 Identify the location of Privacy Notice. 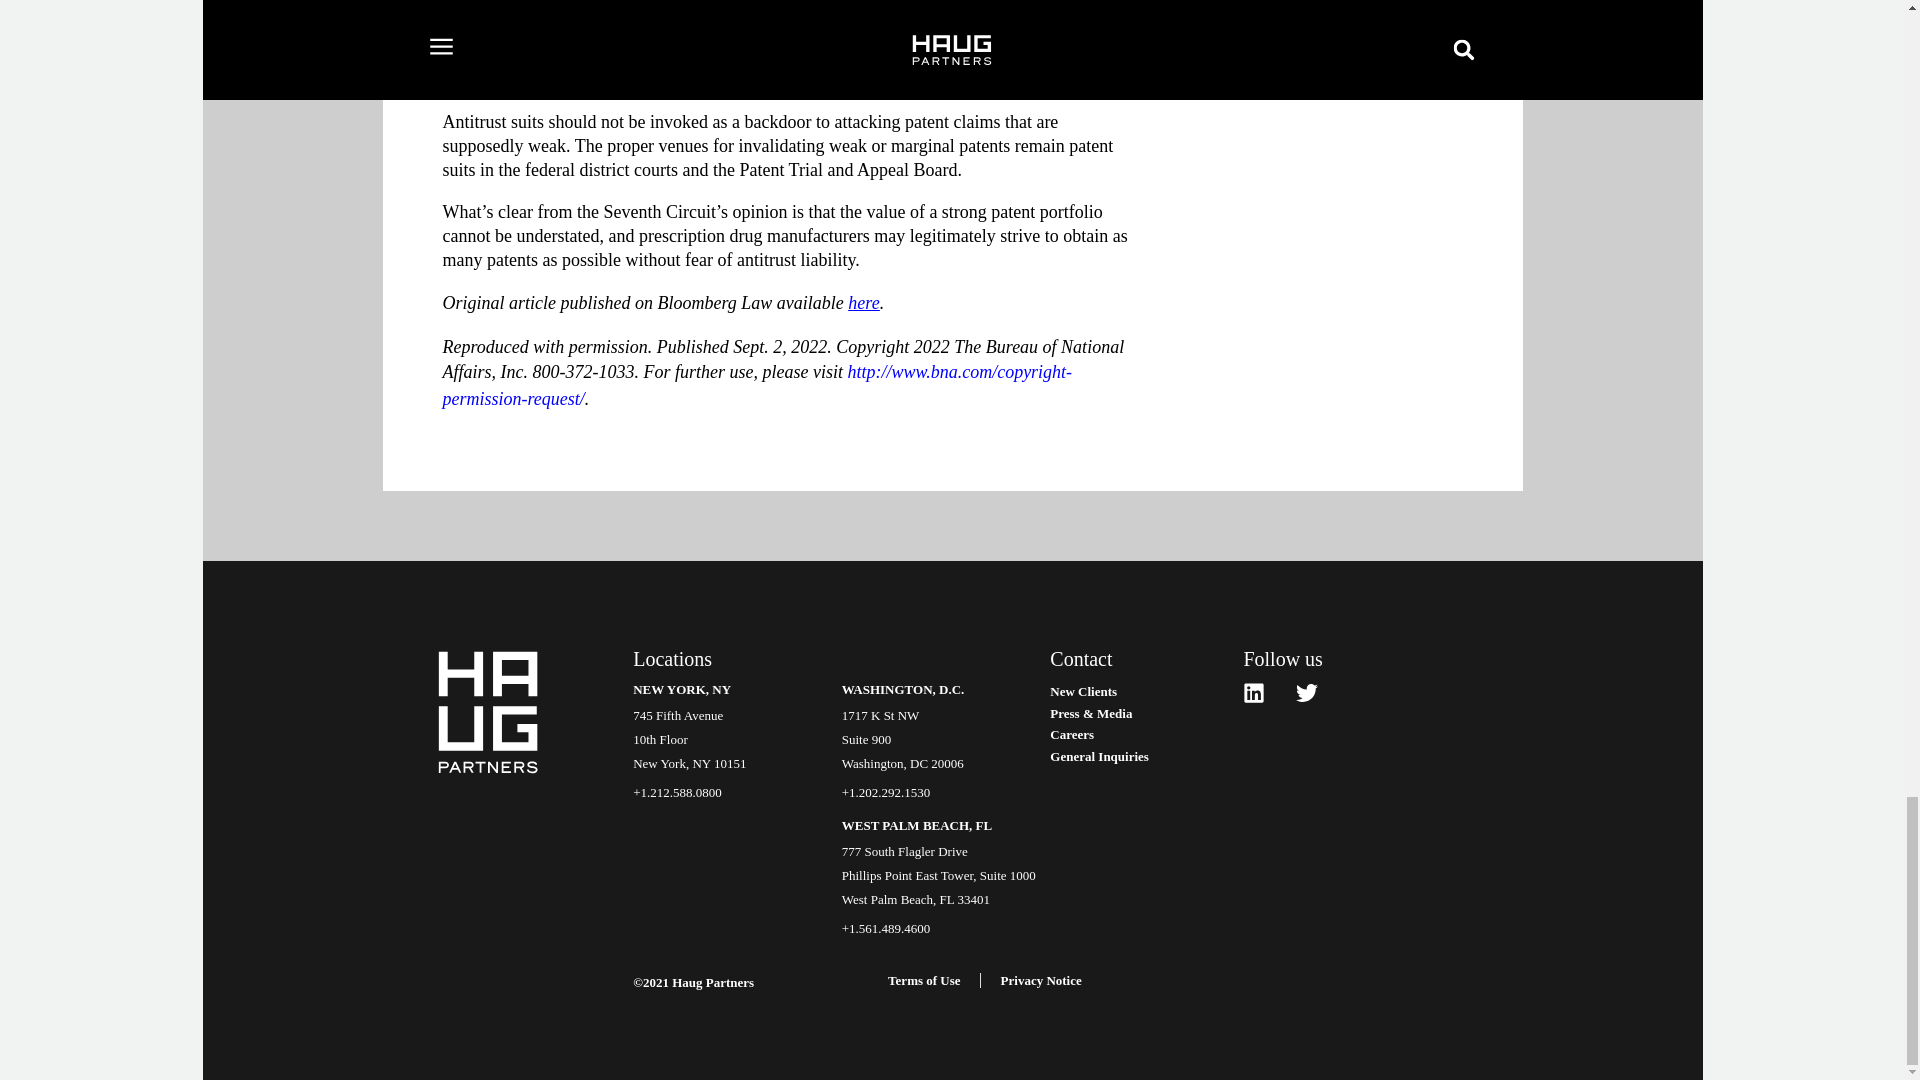
(1041, 980).